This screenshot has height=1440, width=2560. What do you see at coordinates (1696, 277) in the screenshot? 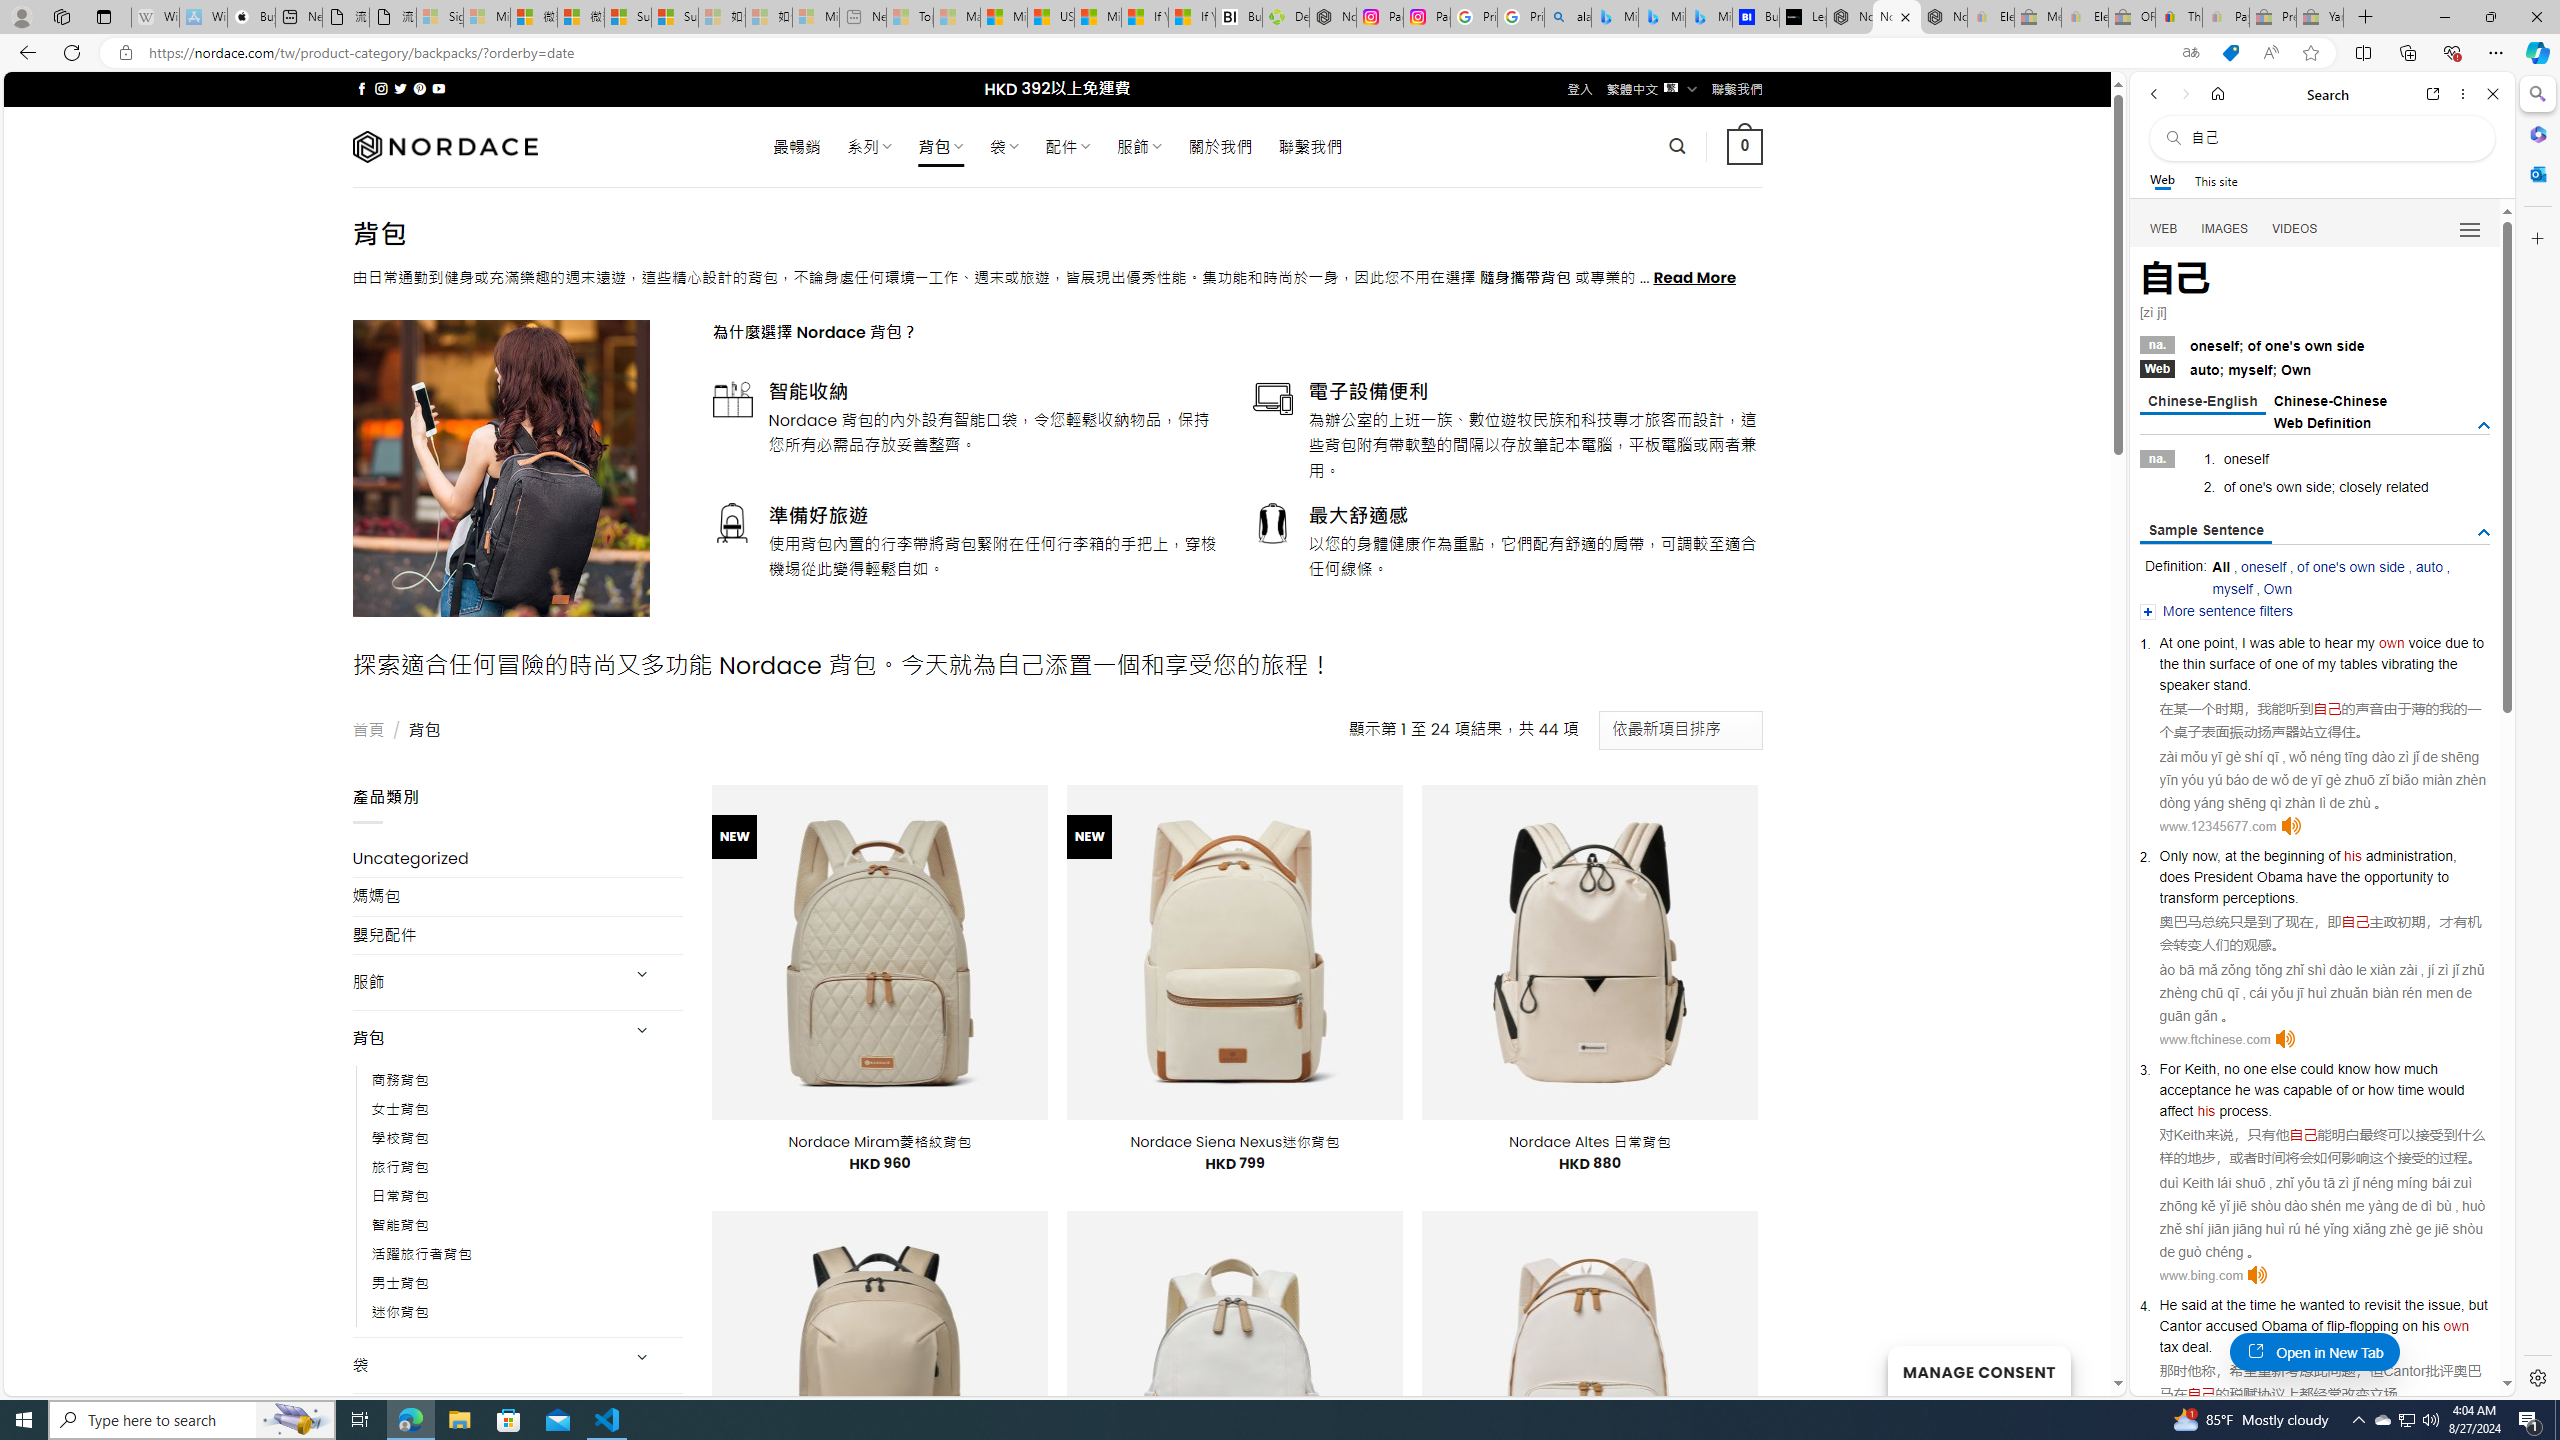
I see `Read More` at bounding box center [1696, 277].